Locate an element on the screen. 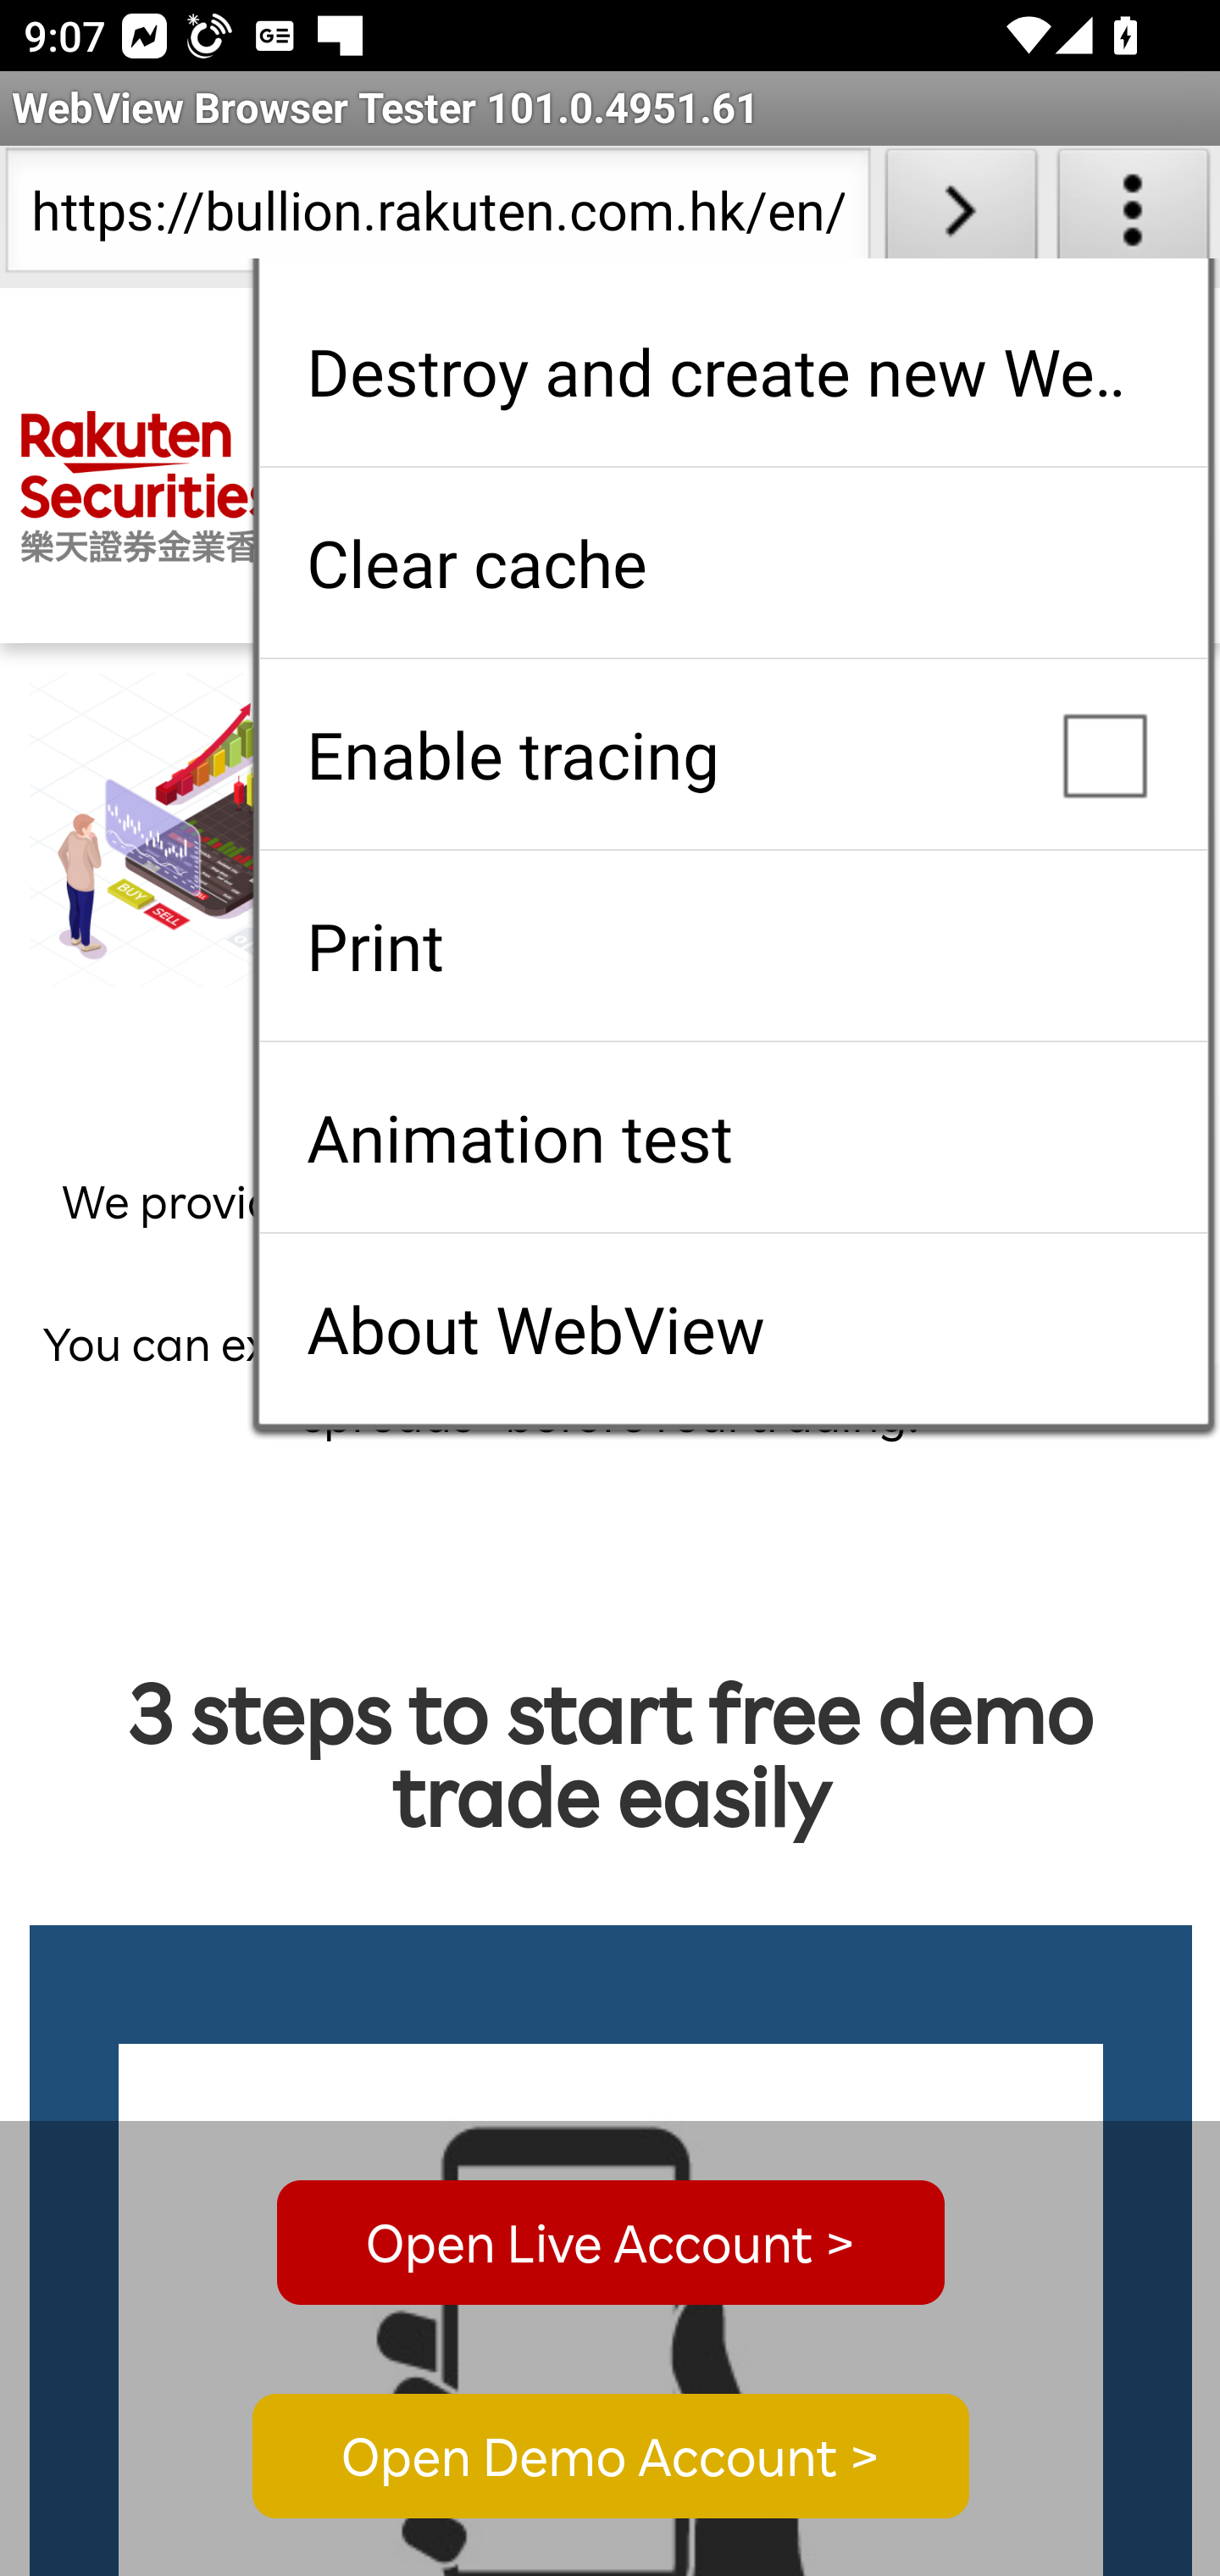 The height and width of the screenshot is (2576, 1220). Print is located at coordinates (733, 946).